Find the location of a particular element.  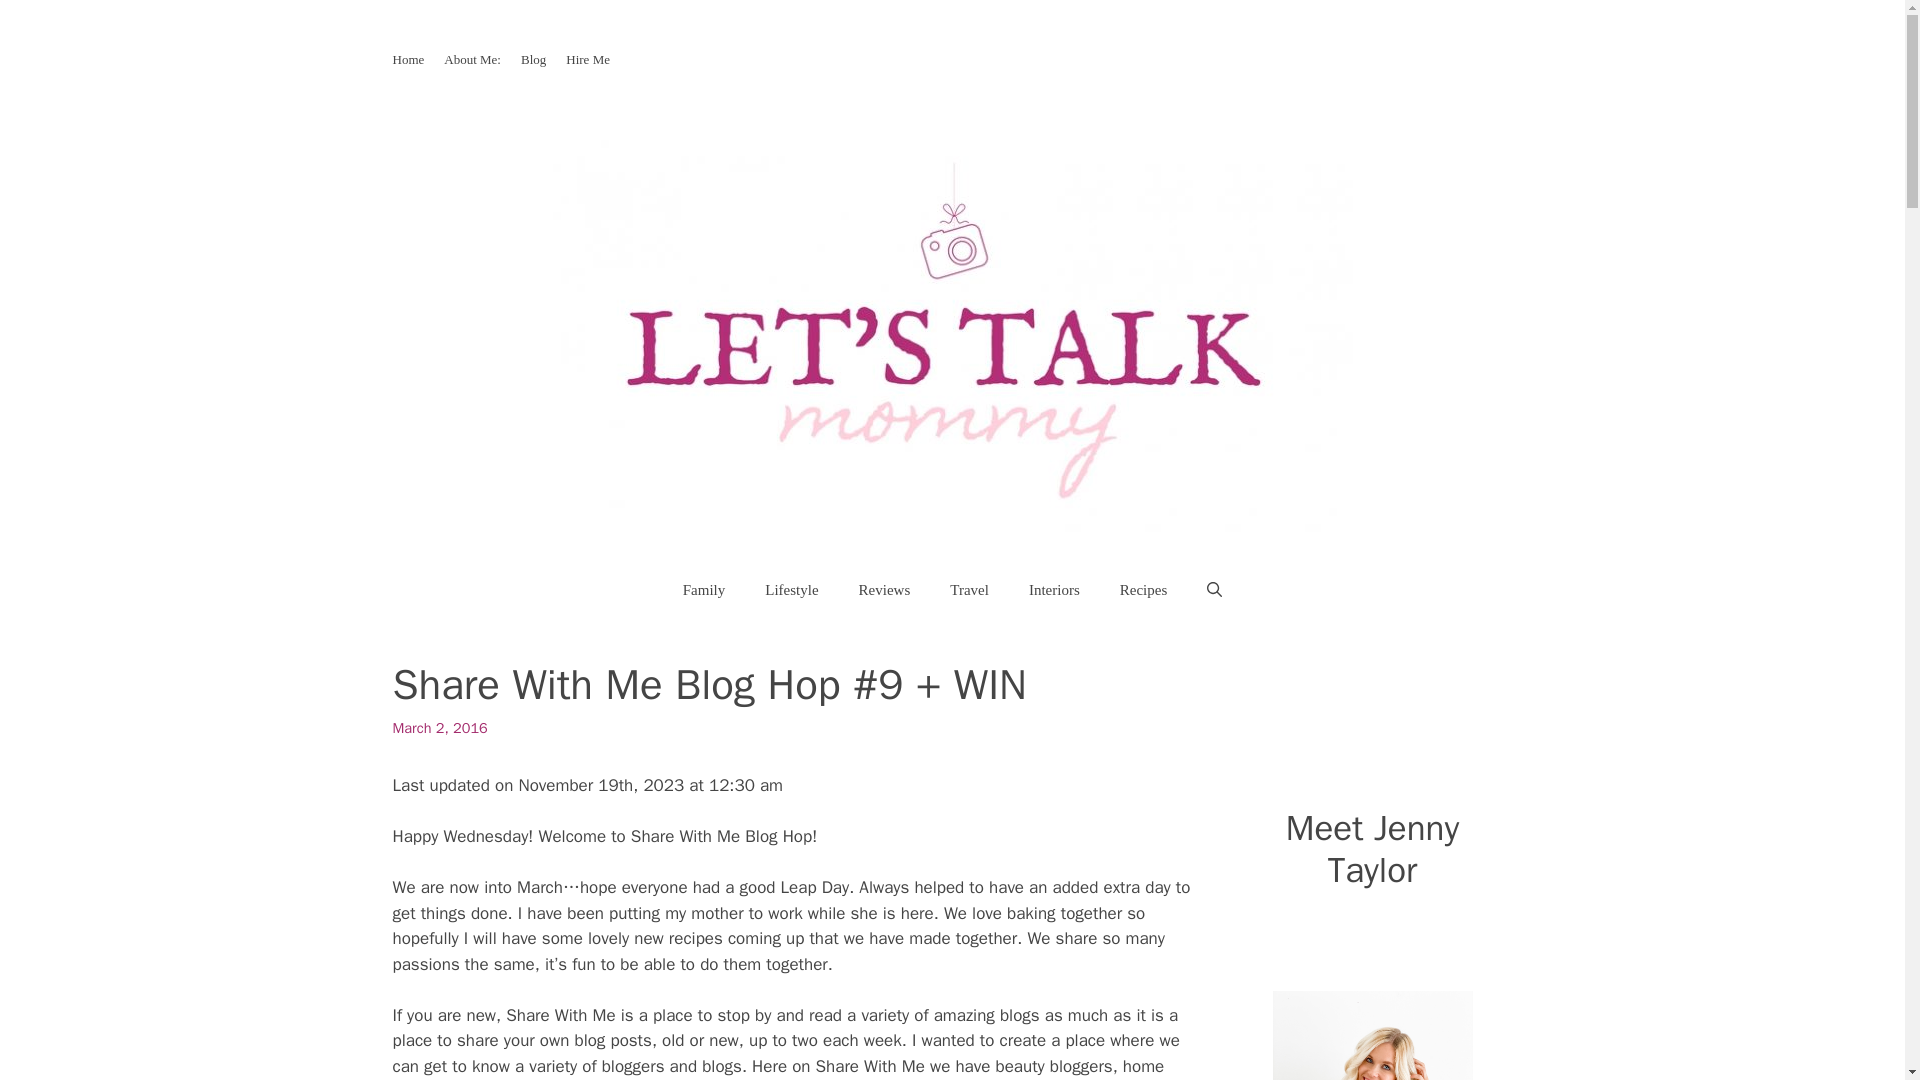

Travel is located at coordinates (969, 590).